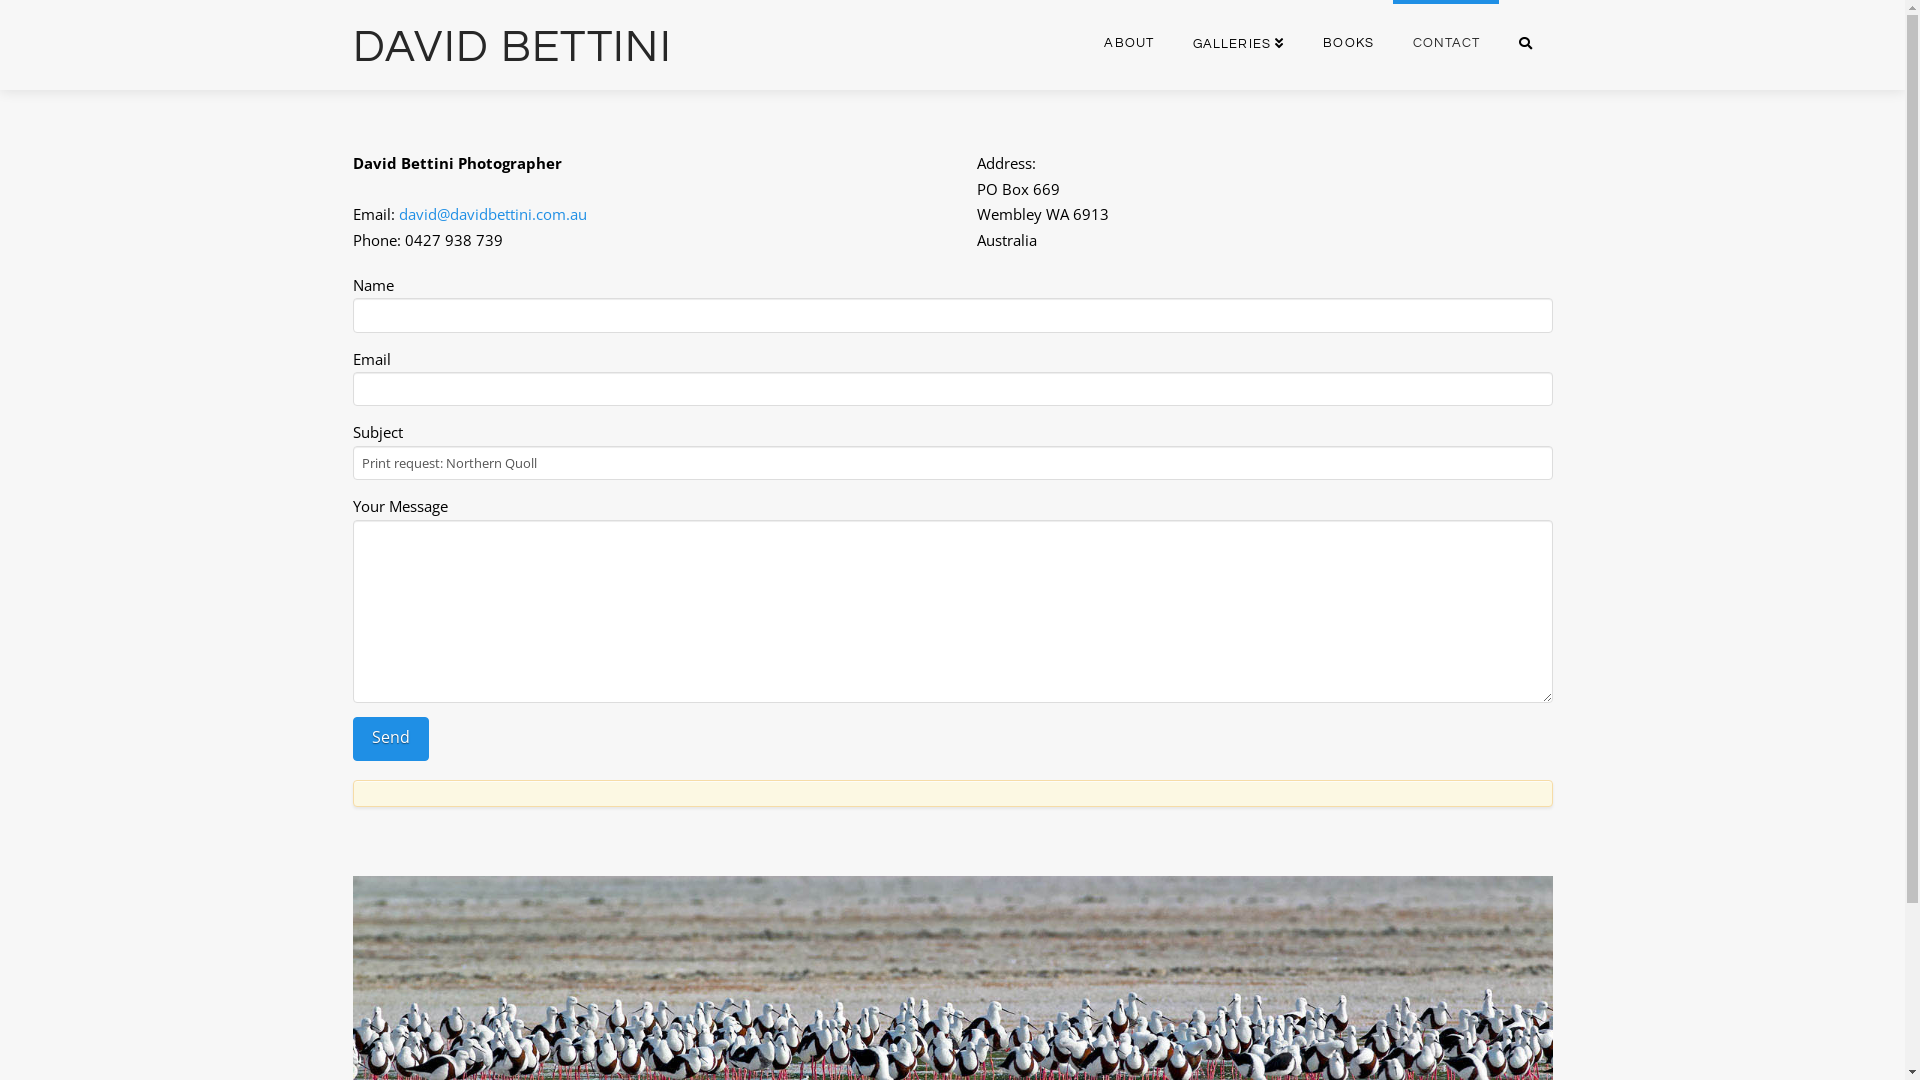 The width and height of the screenshot is (1920, 1080). What do you see at coordinates (1238, 45) in the screenshot?
I see `GALLERIES` at bounding box center [1238, 45].